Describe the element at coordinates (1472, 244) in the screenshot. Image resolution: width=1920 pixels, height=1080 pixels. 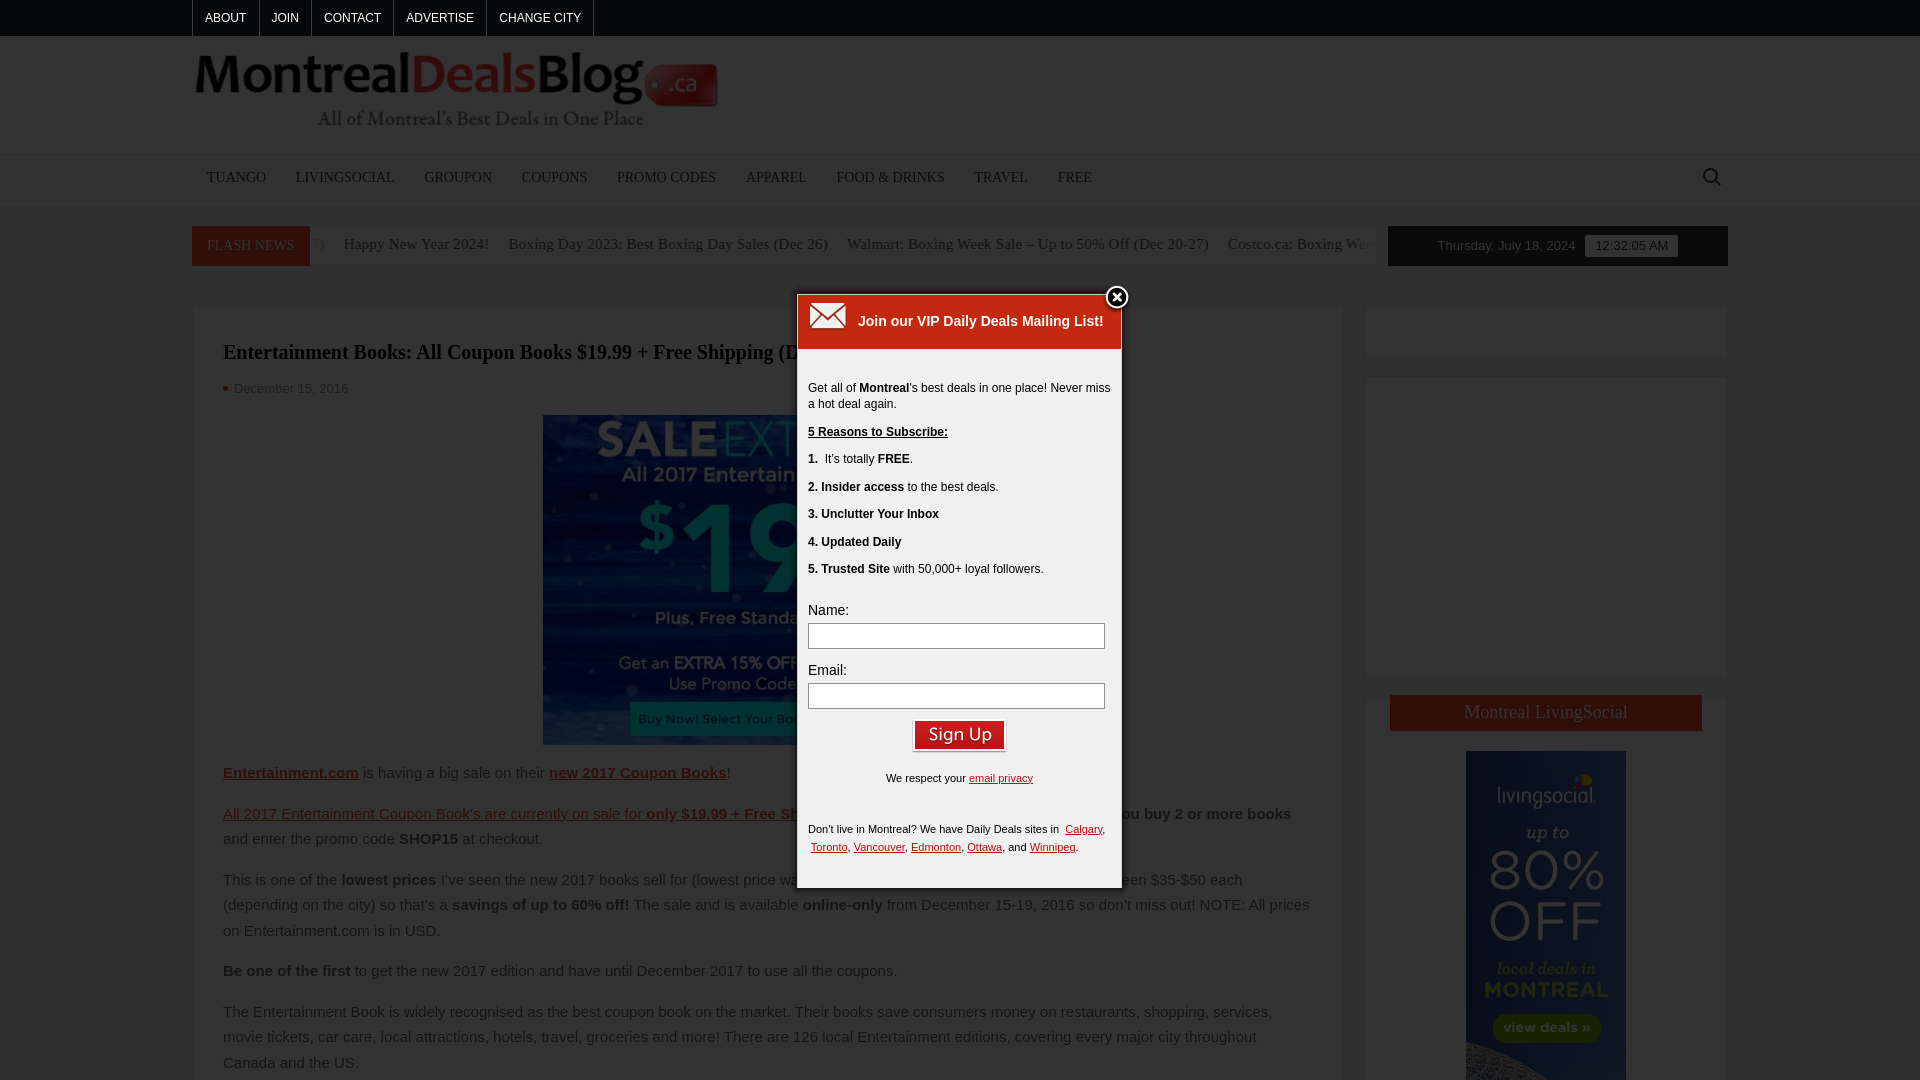
I see `Costco.ca: Boxing Week Savings` at that location.